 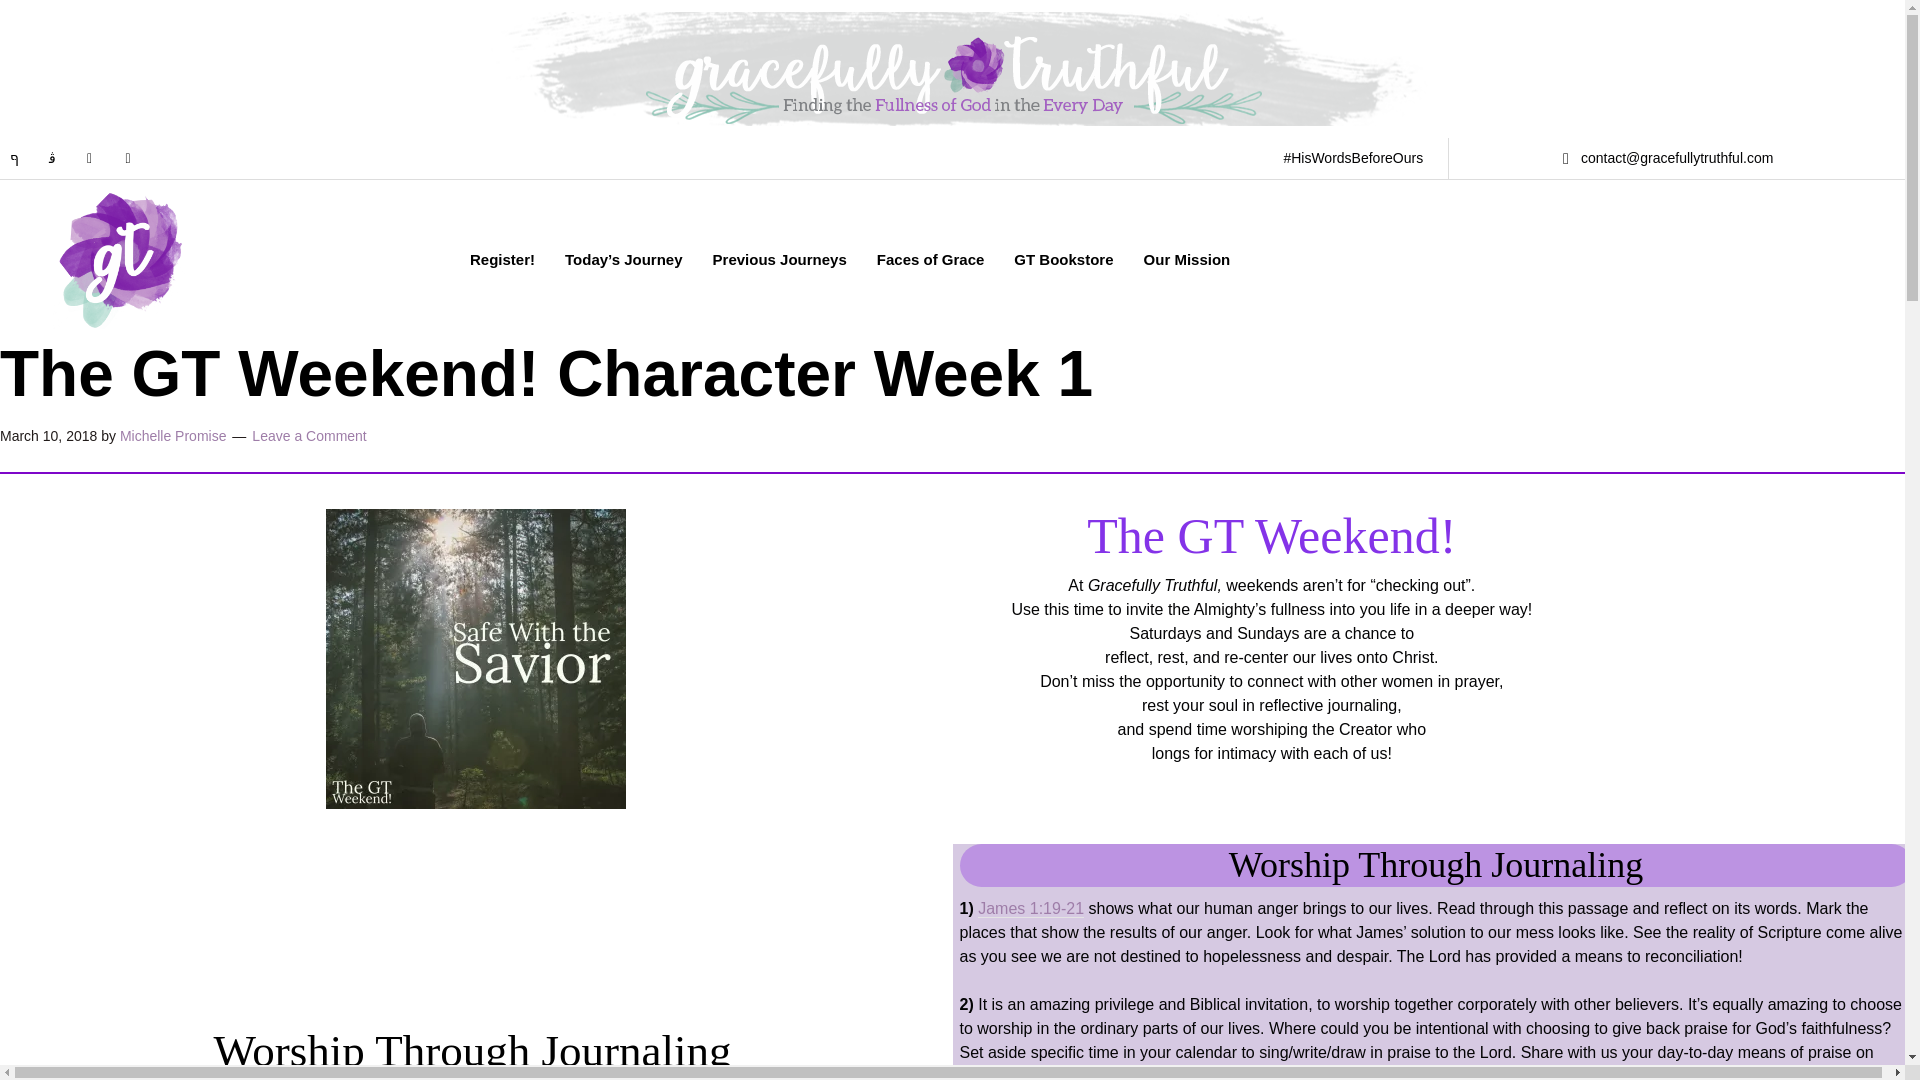 I want to click on GT Bookstore, so click(x=1063, y=259).